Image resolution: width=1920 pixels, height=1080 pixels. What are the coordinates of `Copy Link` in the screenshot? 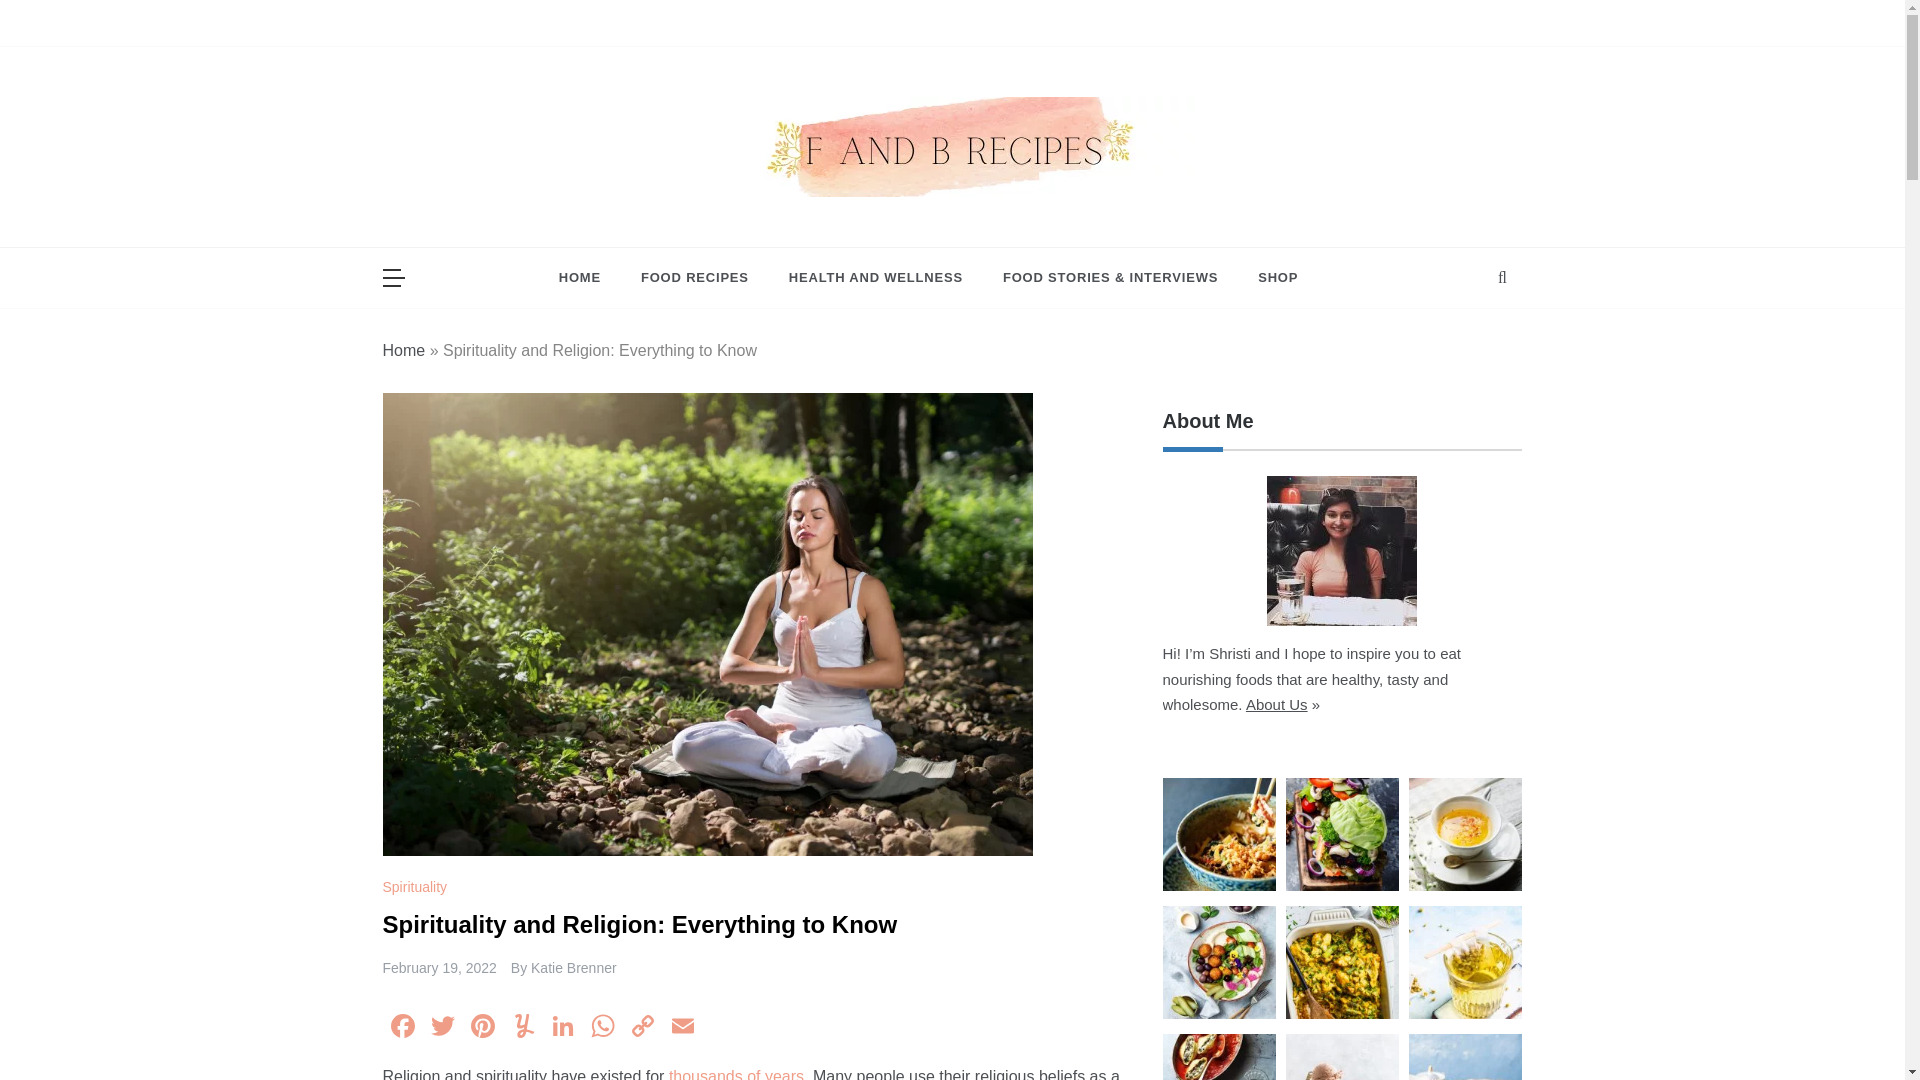 It's located at (642, 1028).